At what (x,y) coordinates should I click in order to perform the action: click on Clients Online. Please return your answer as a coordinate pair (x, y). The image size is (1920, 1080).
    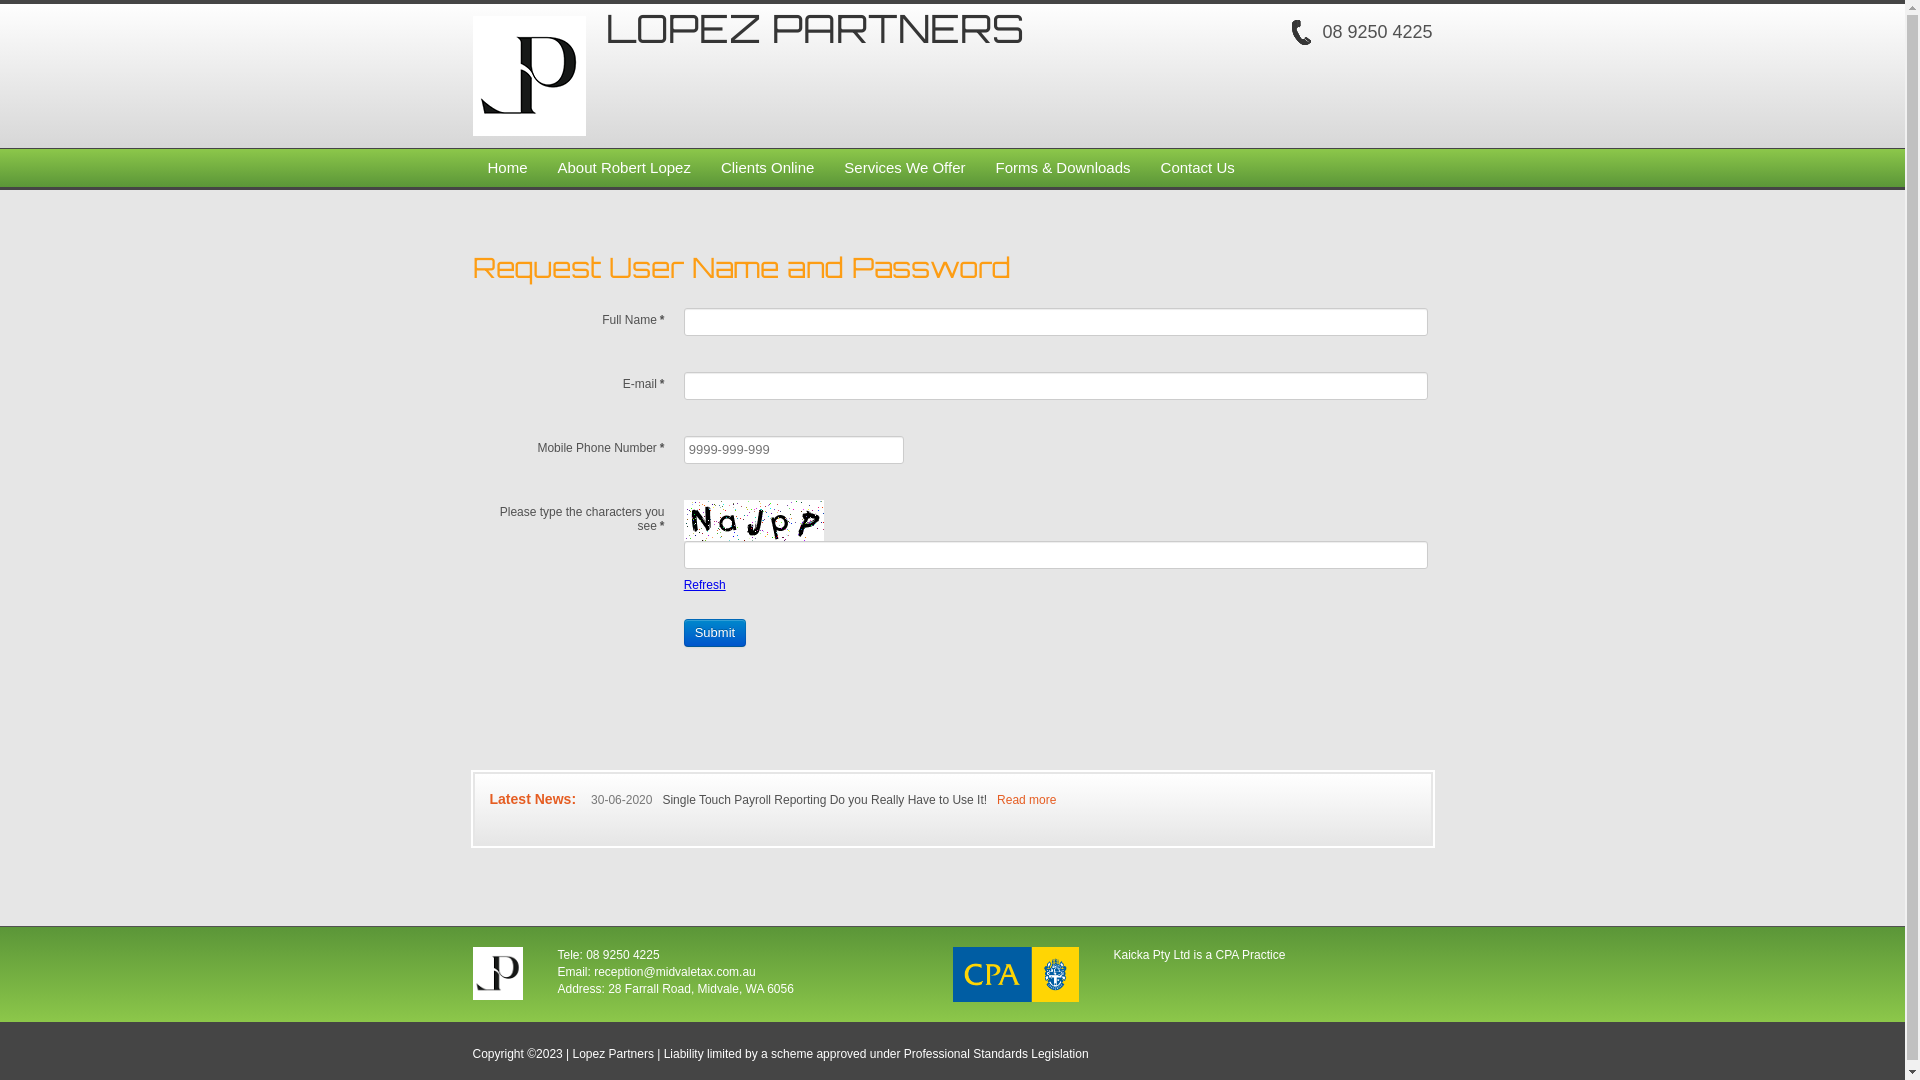
    Looking at the image, I should click on (768, 168).